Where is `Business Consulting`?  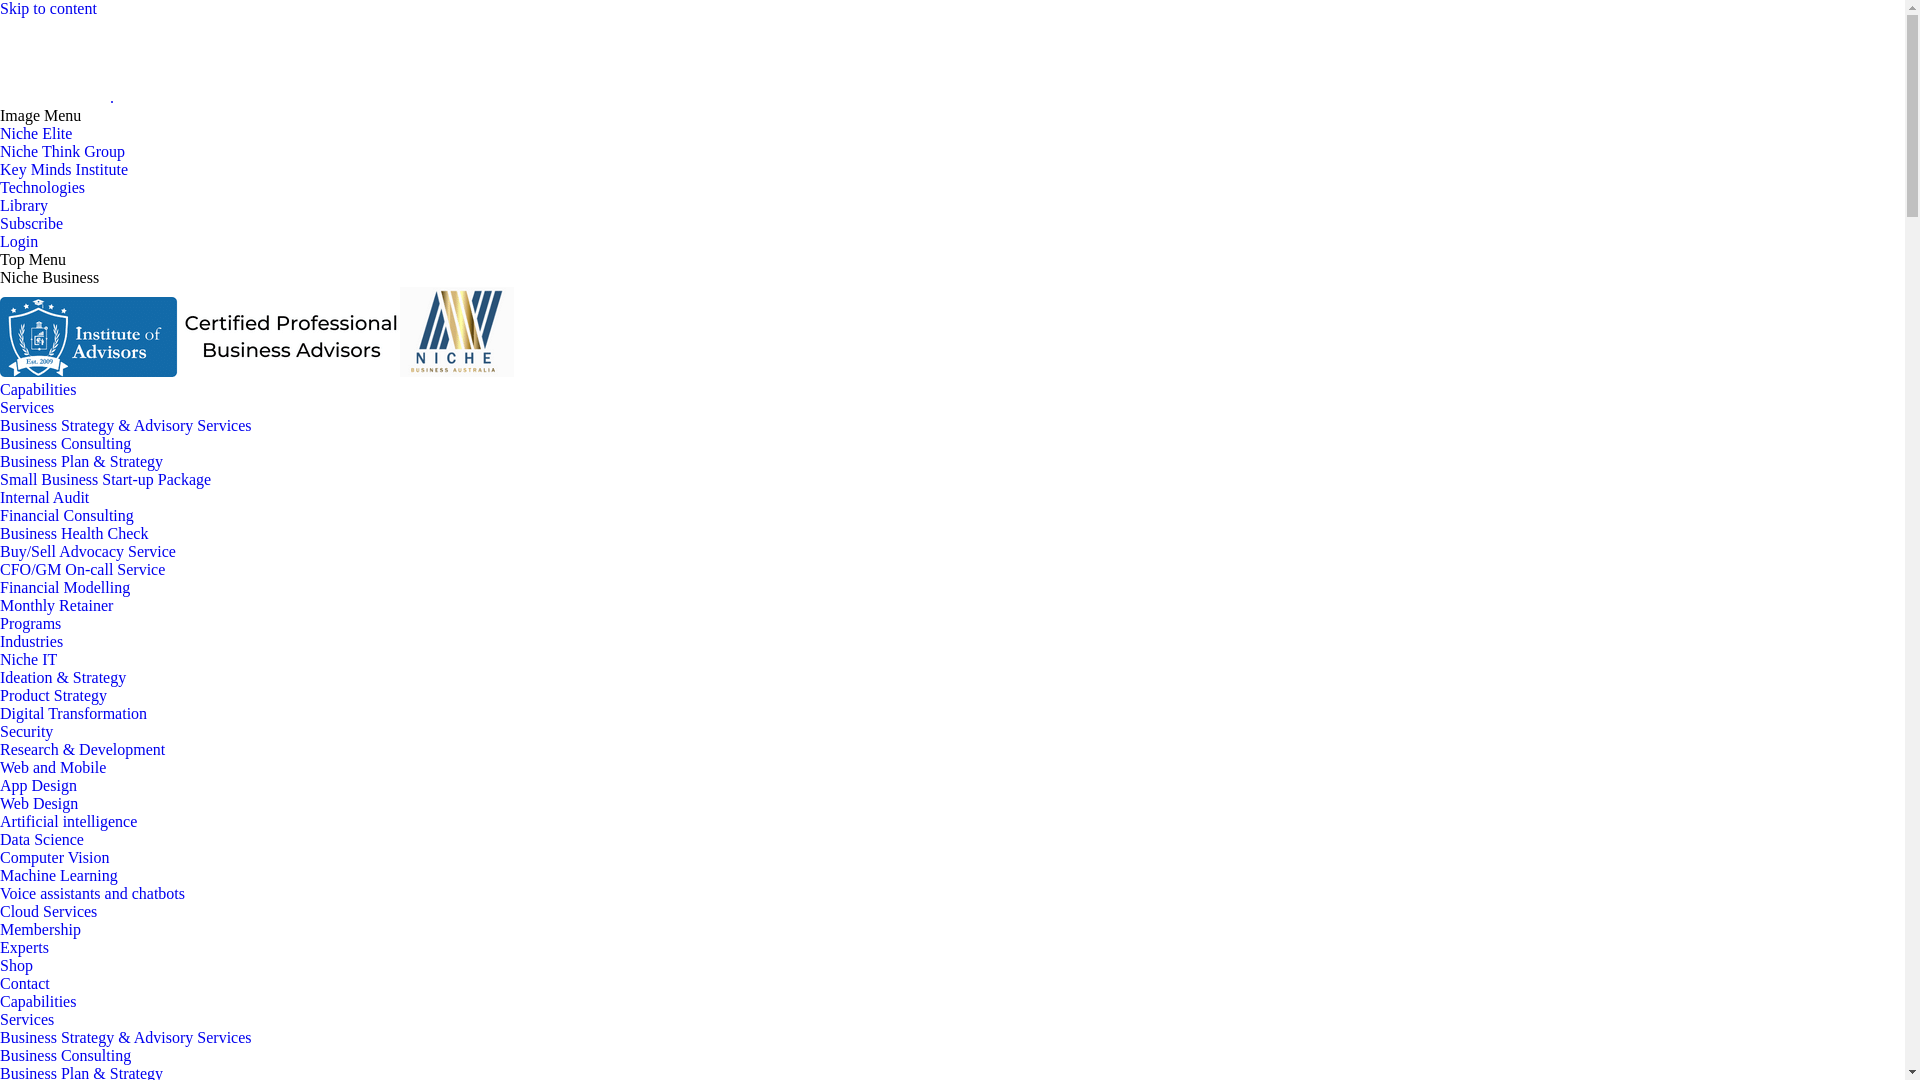 Business Consulting is located at coordinates (66, 444).